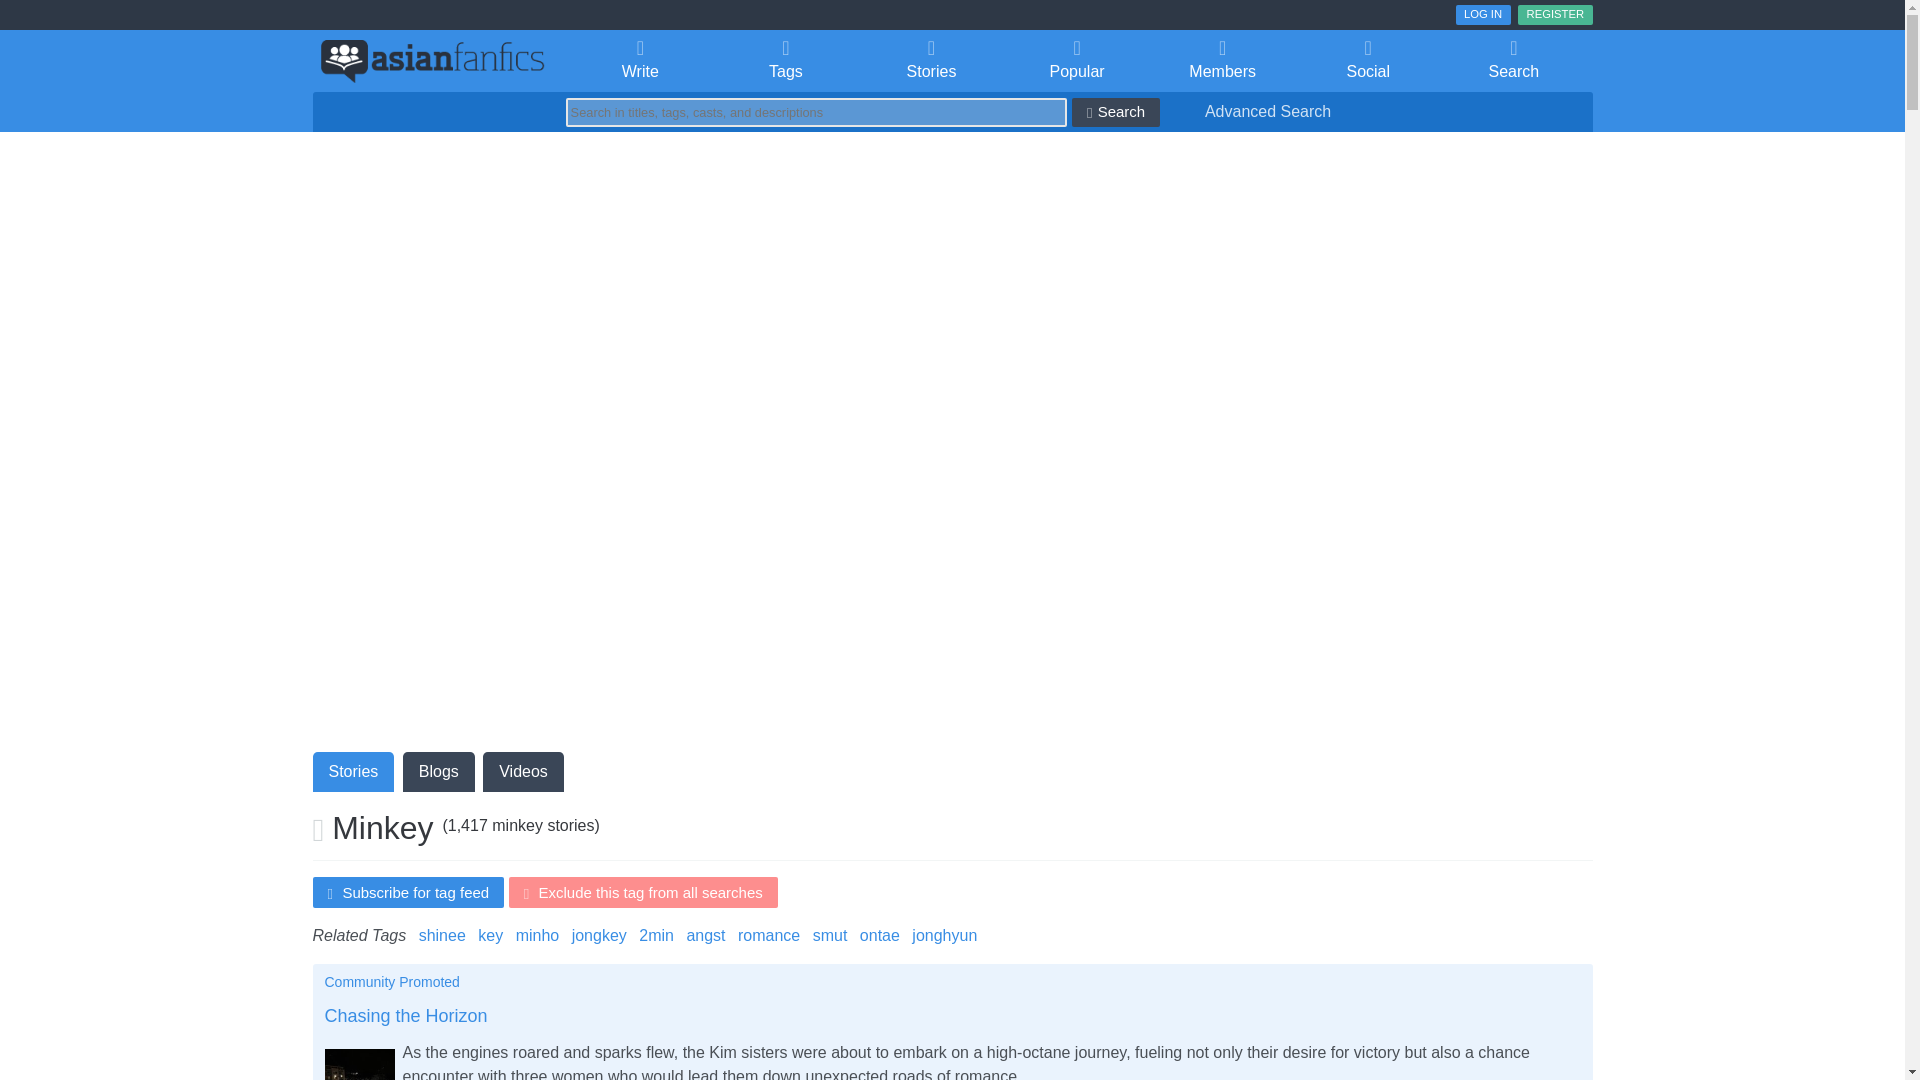  Describe the element at coordinates (641, 60) in the screenshot. I see `Write` at that location.